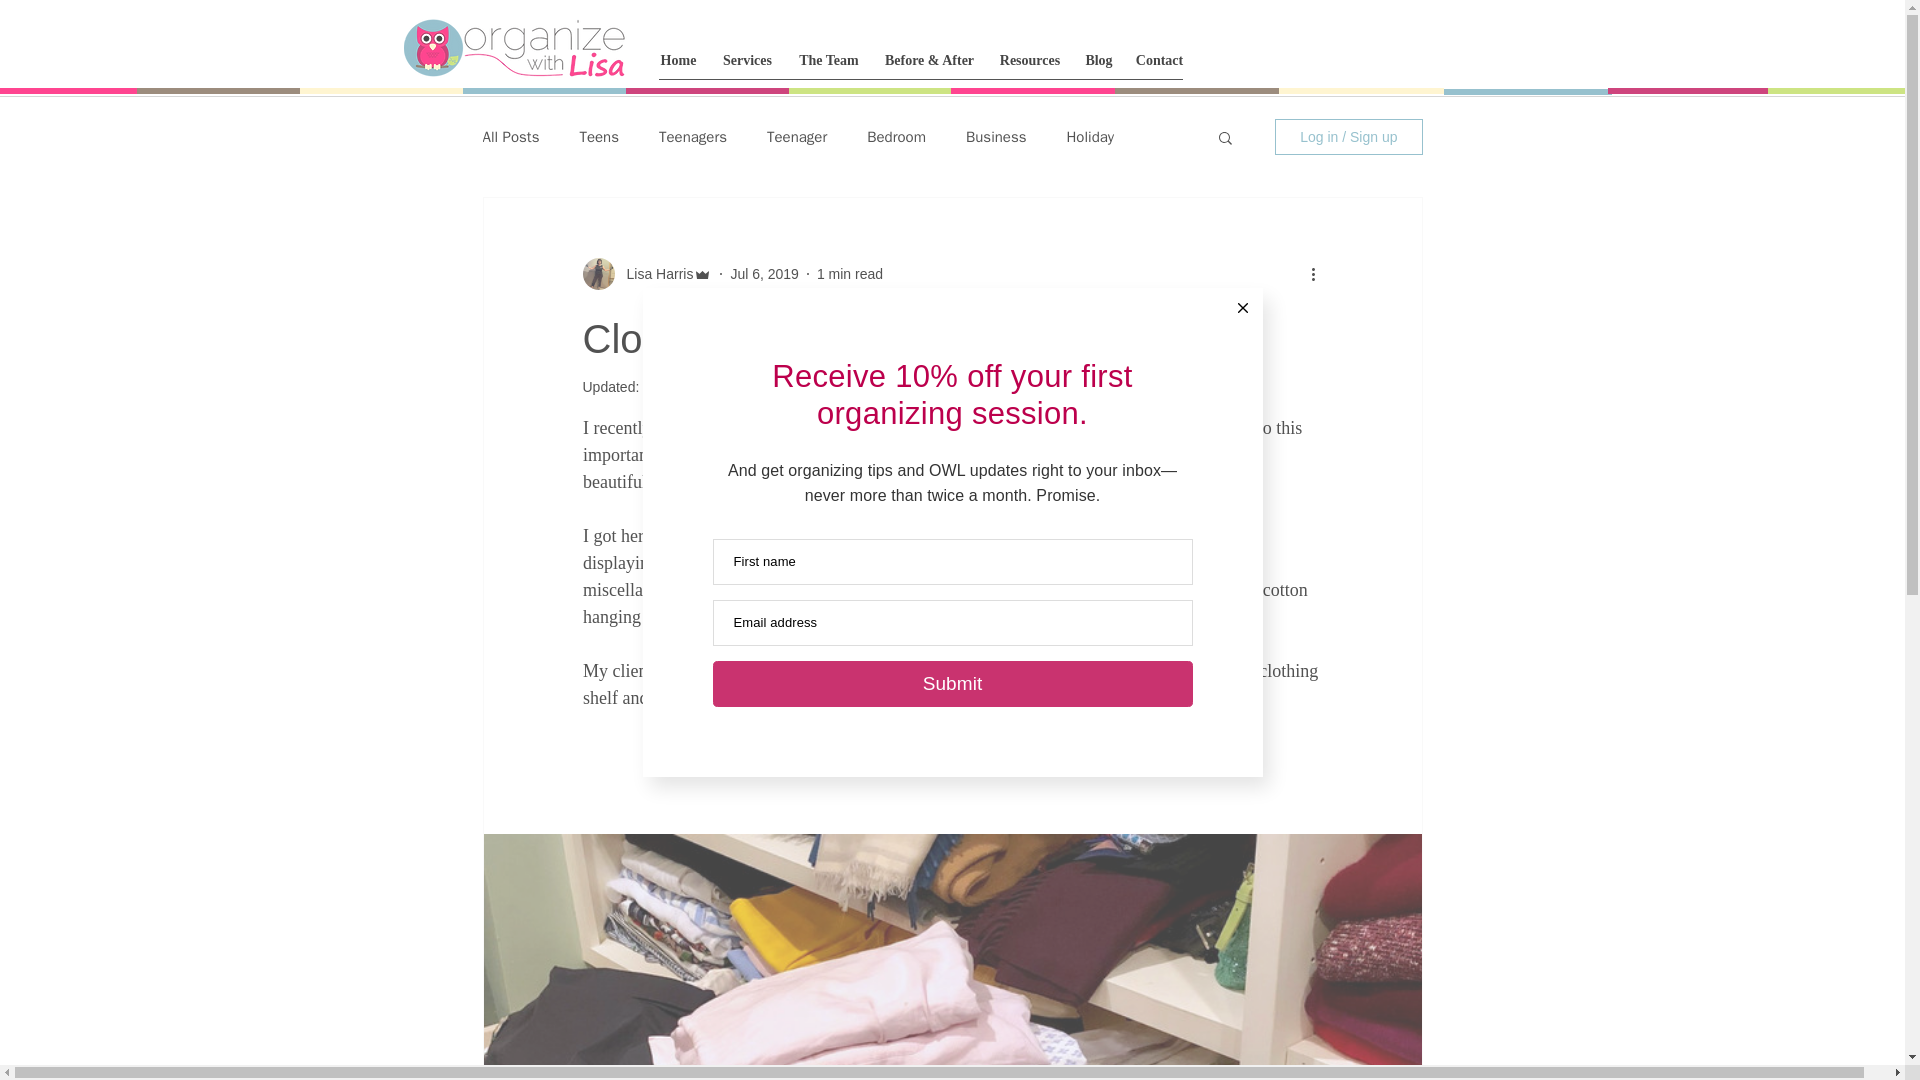  I want to click on Bedroom, so click(896, 137).